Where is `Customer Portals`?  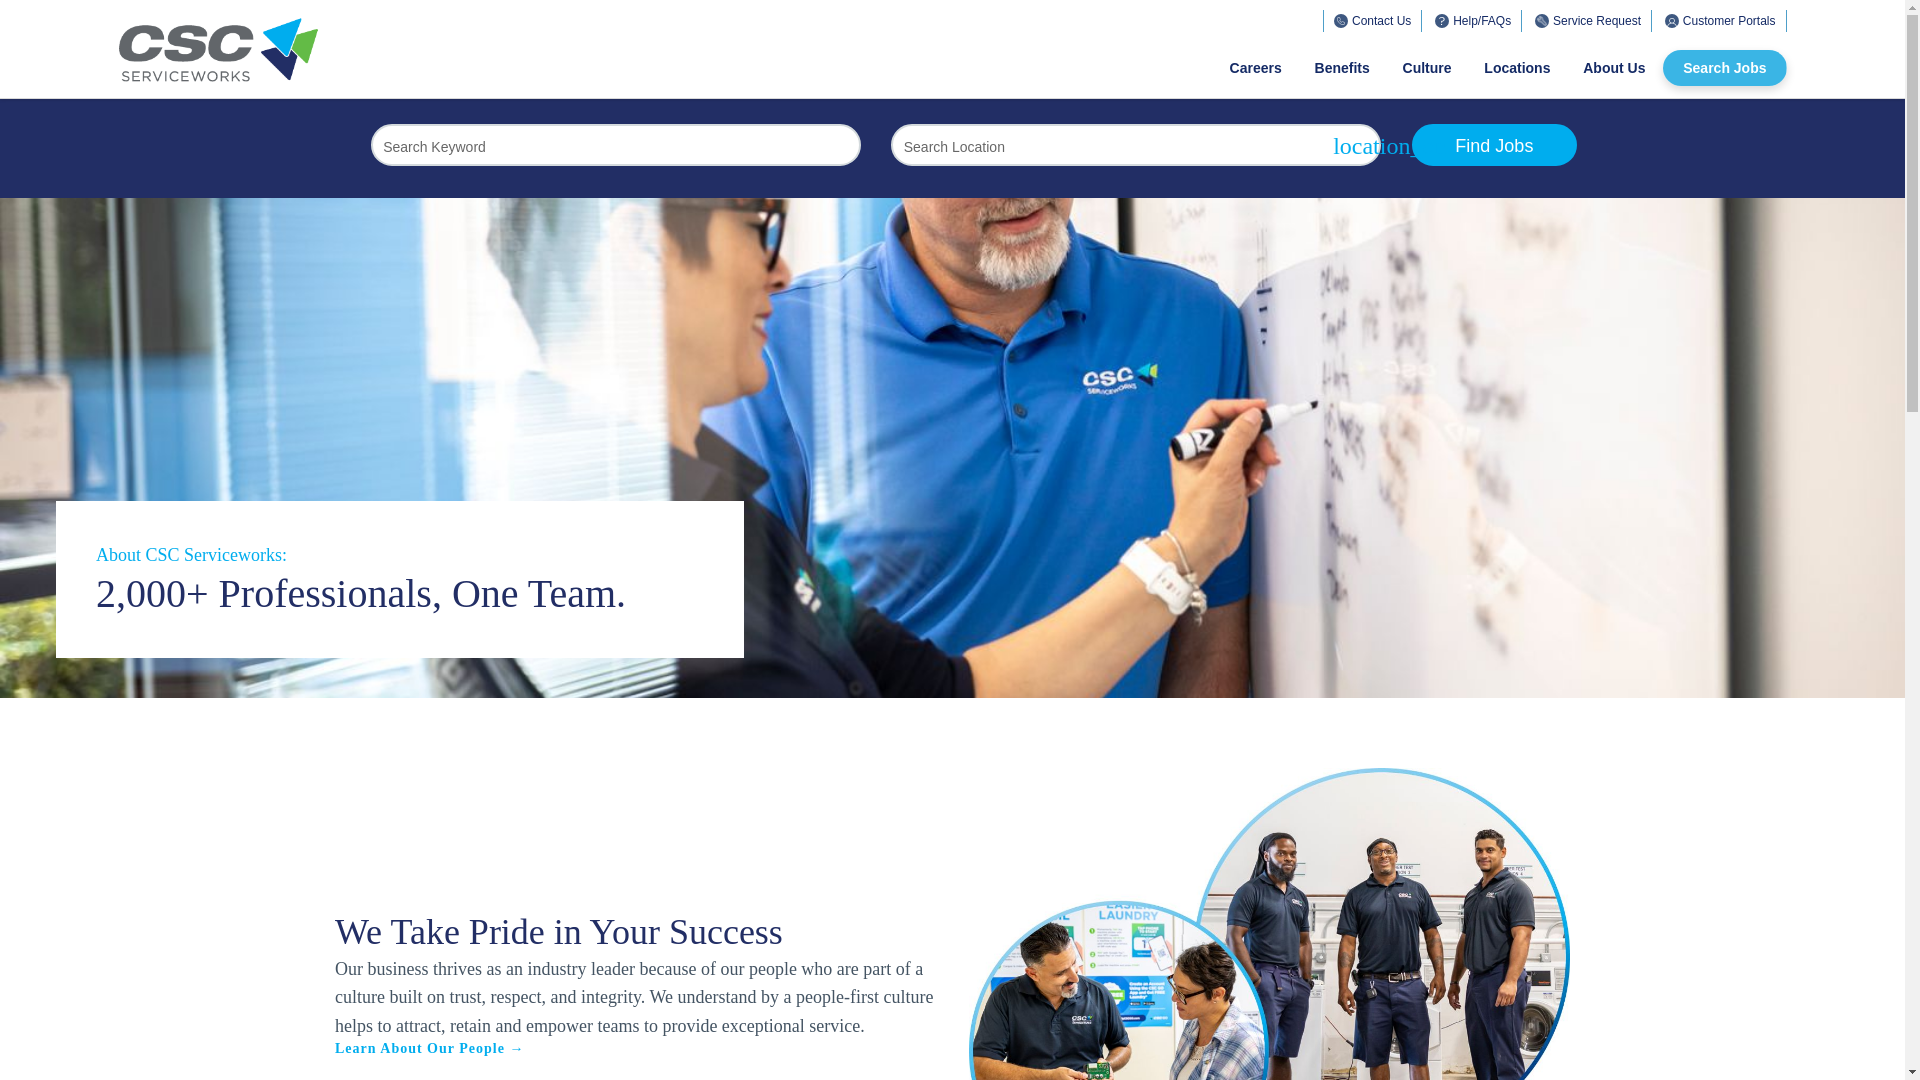
Customer Portals is located at coordinates (1721, 20).